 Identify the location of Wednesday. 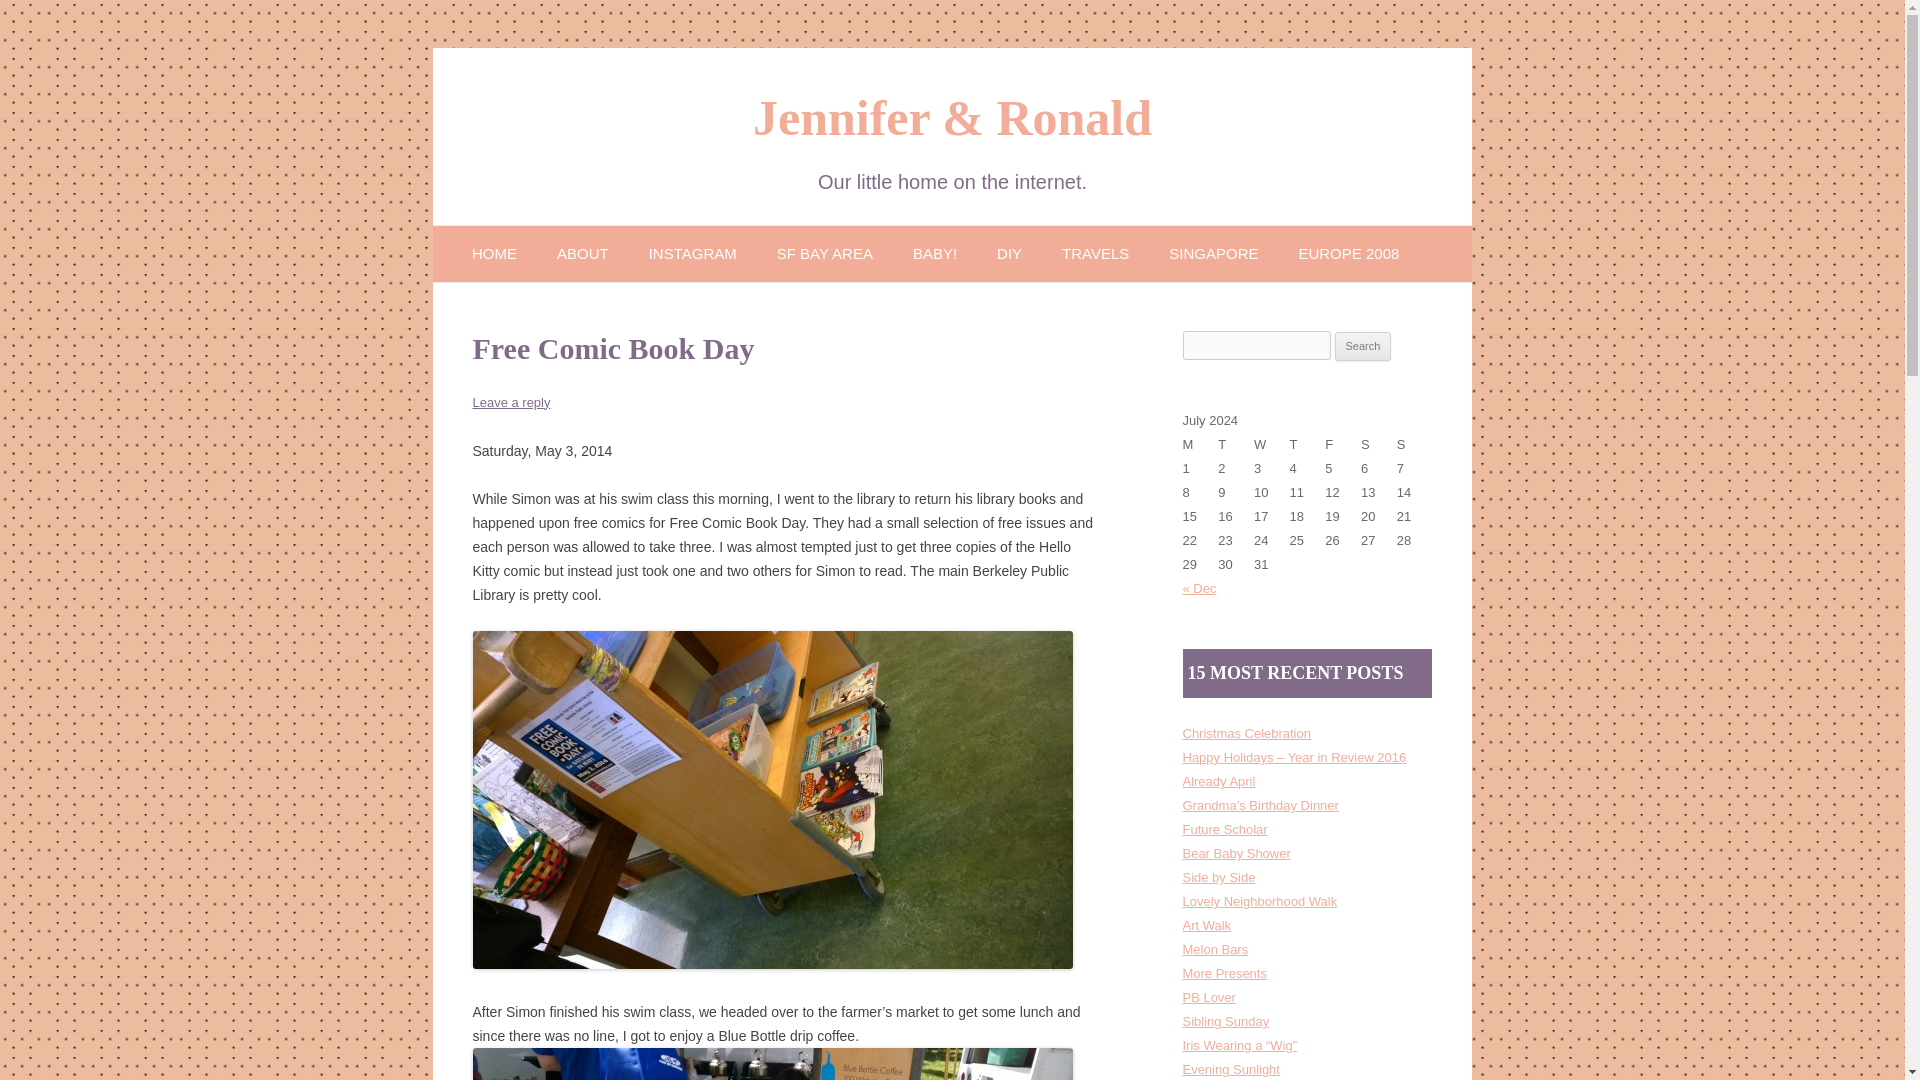
(1272, 444).